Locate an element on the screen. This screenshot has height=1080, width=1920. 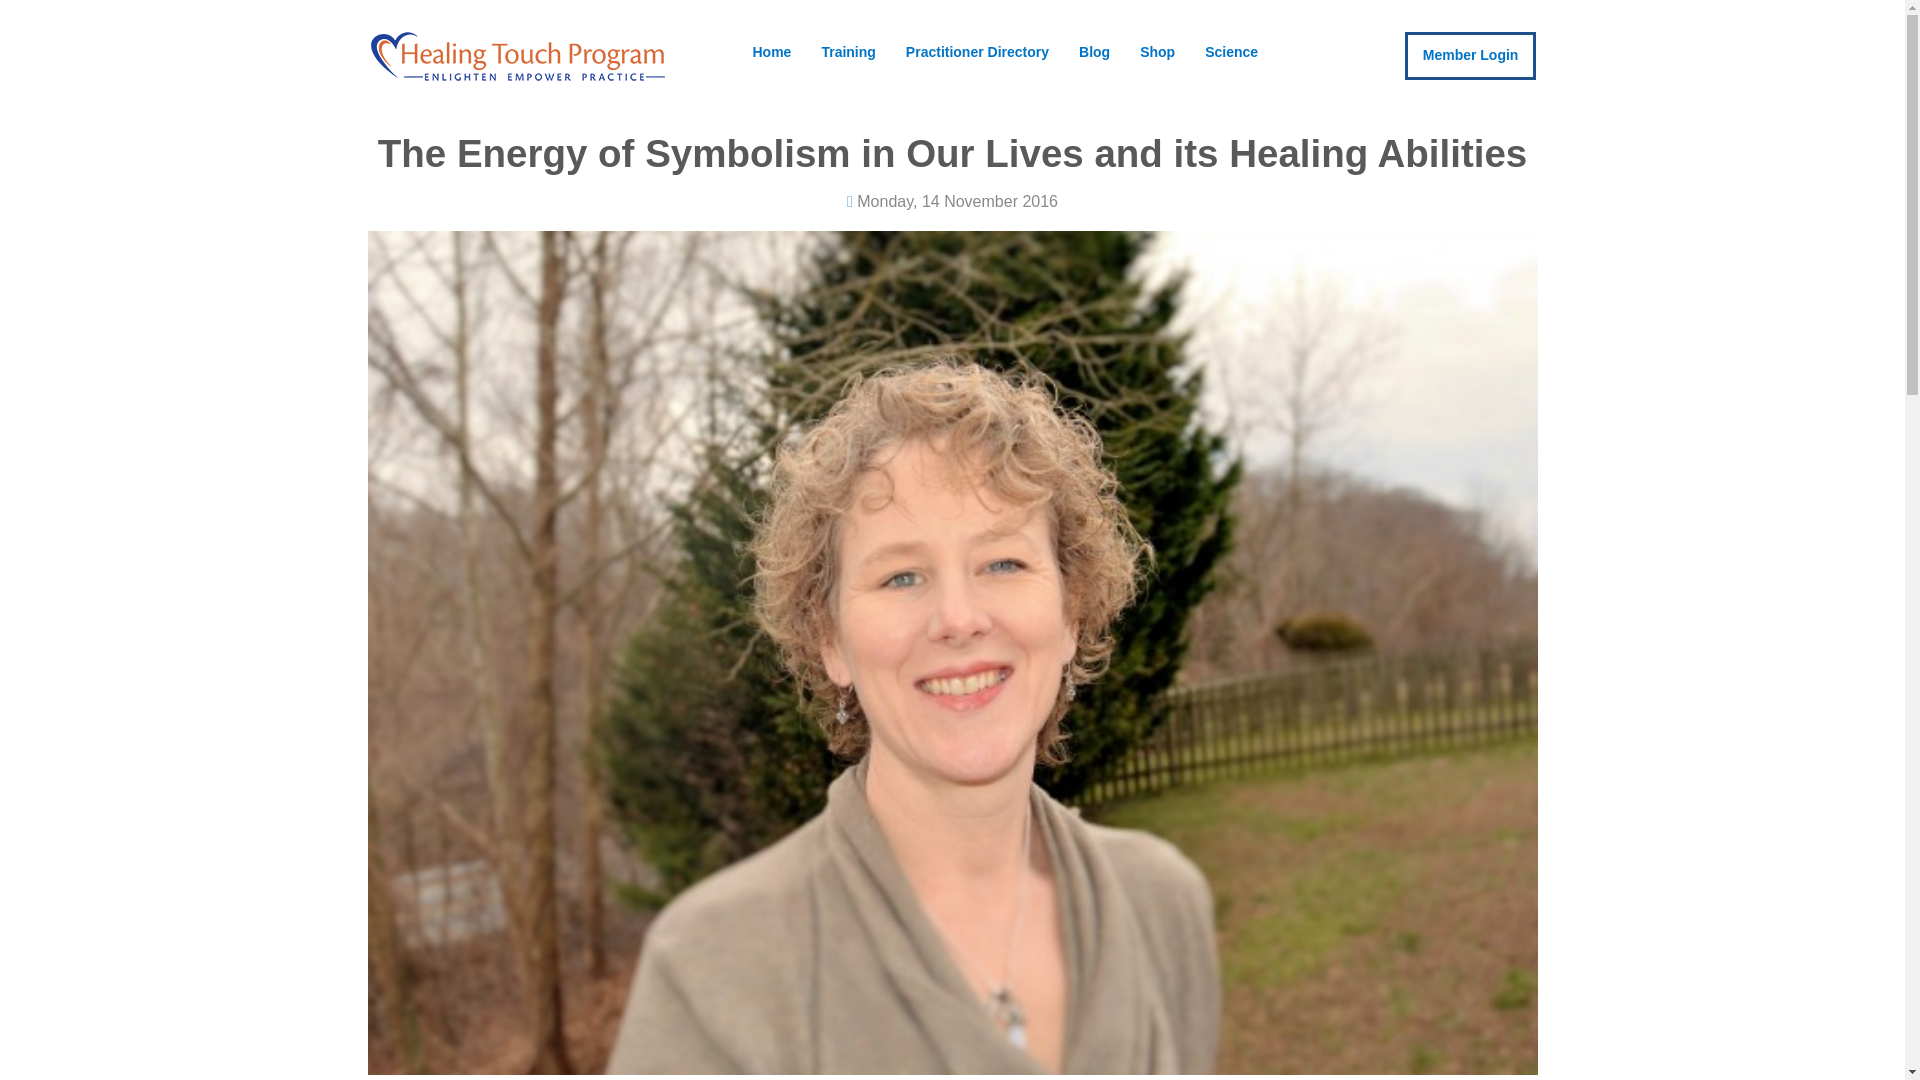
Shop is located at coordinates (1158, 53).